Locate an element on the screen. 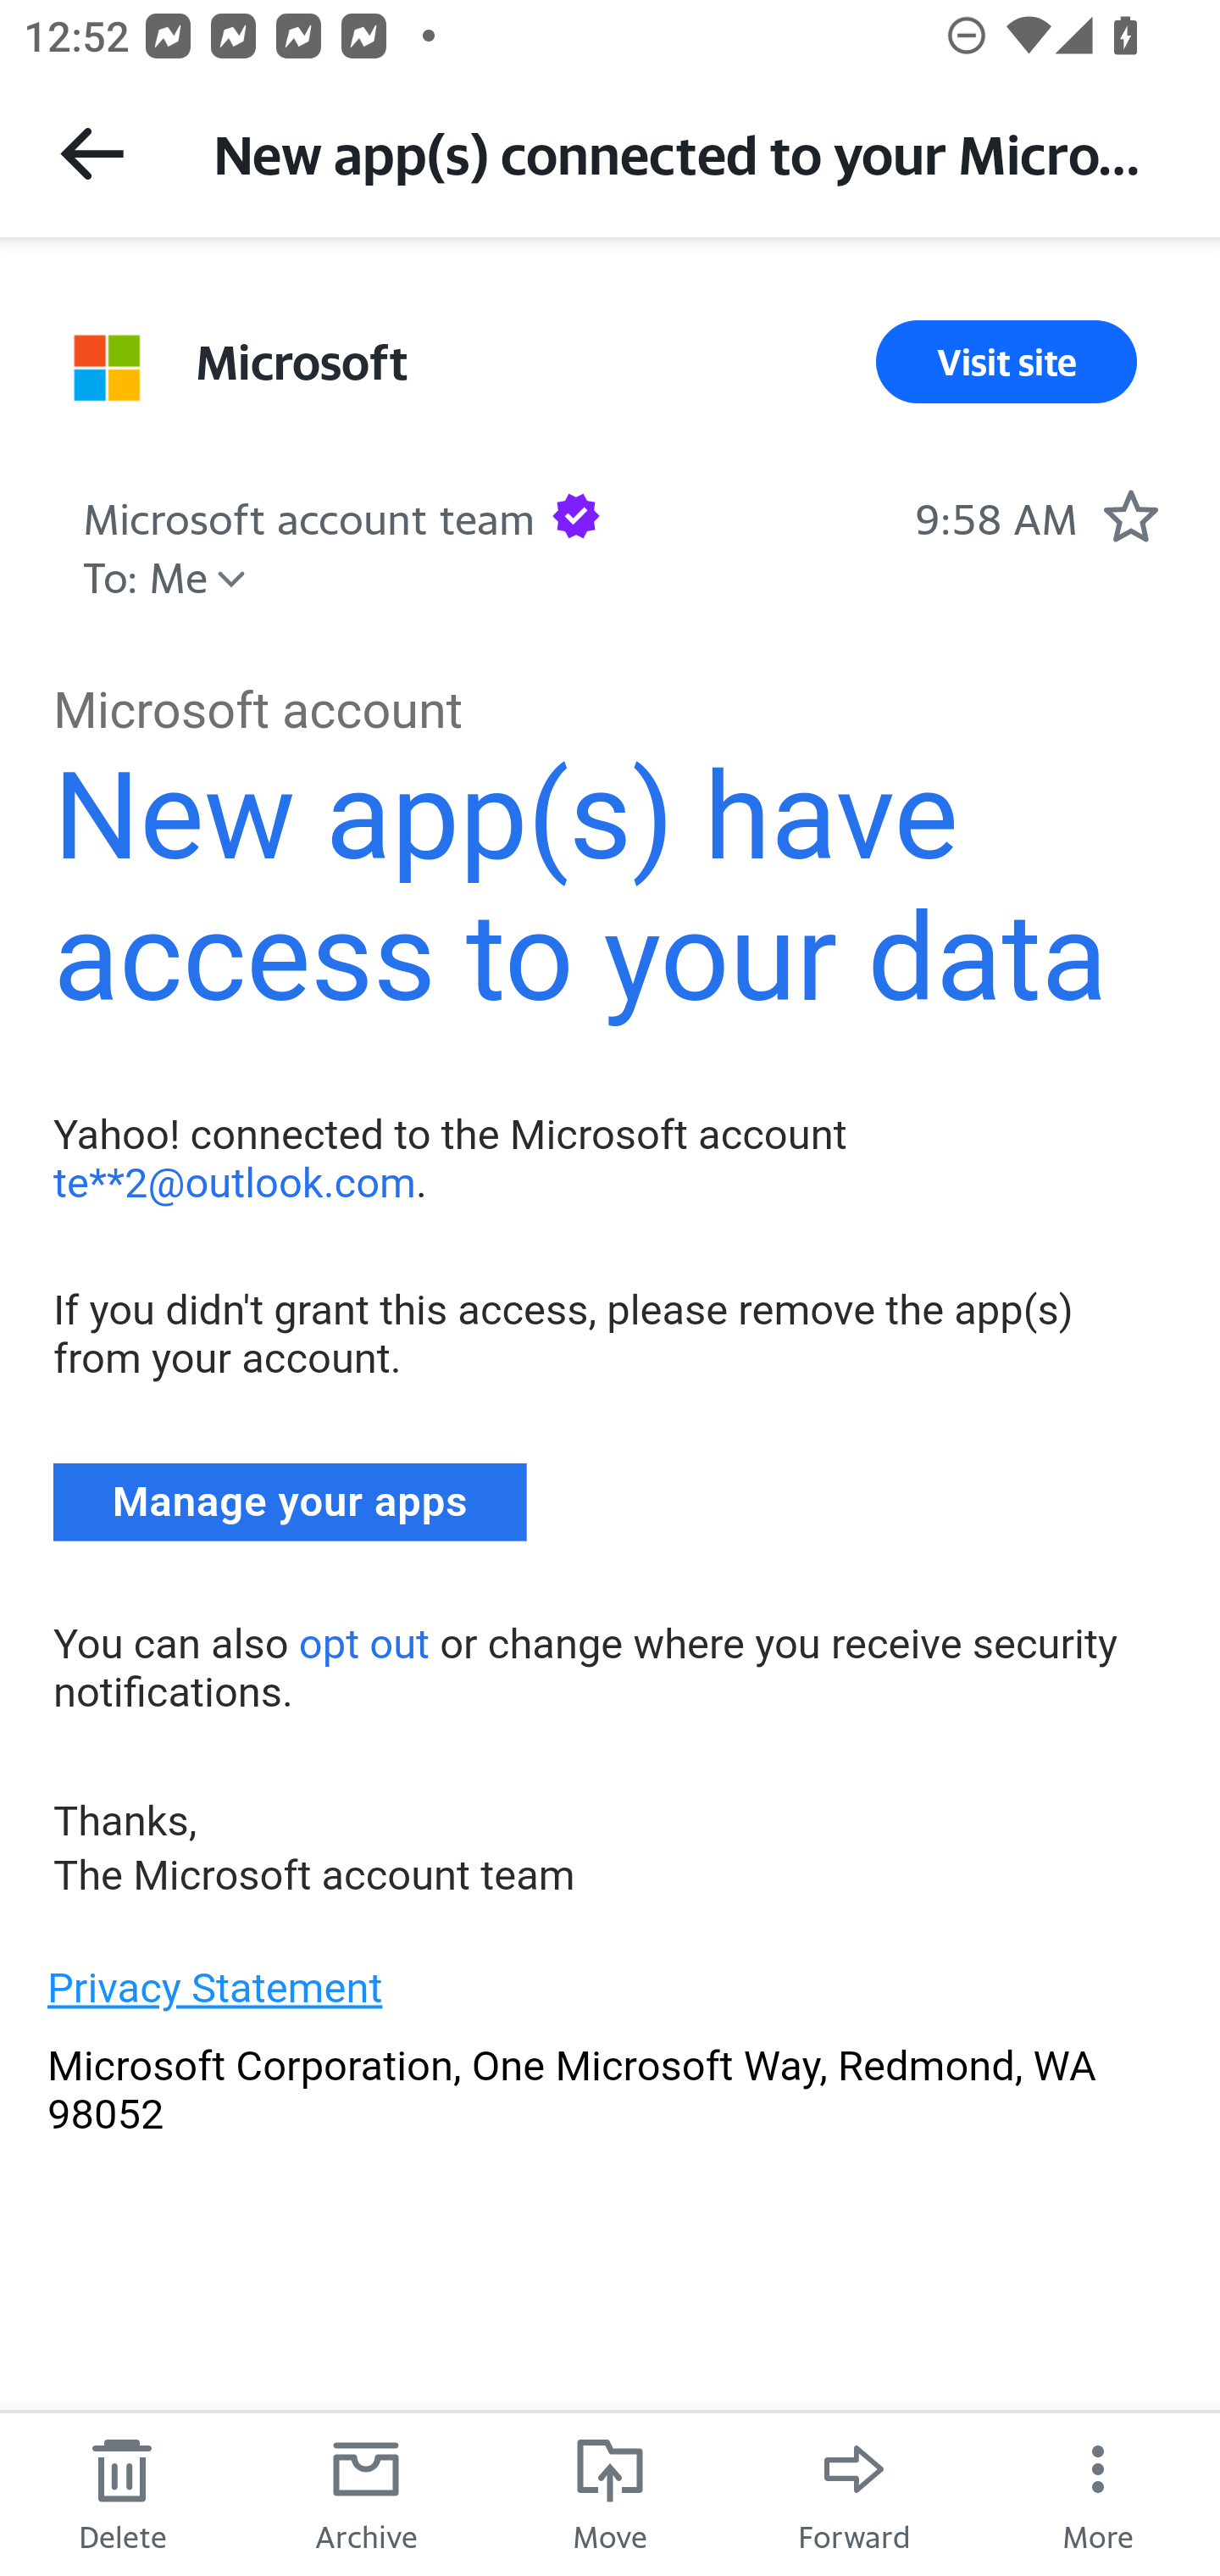 Image resolution: width=1220 pixels, height=2576 pixels. te**2@outlook.com is located at coordinates (234, 1181).